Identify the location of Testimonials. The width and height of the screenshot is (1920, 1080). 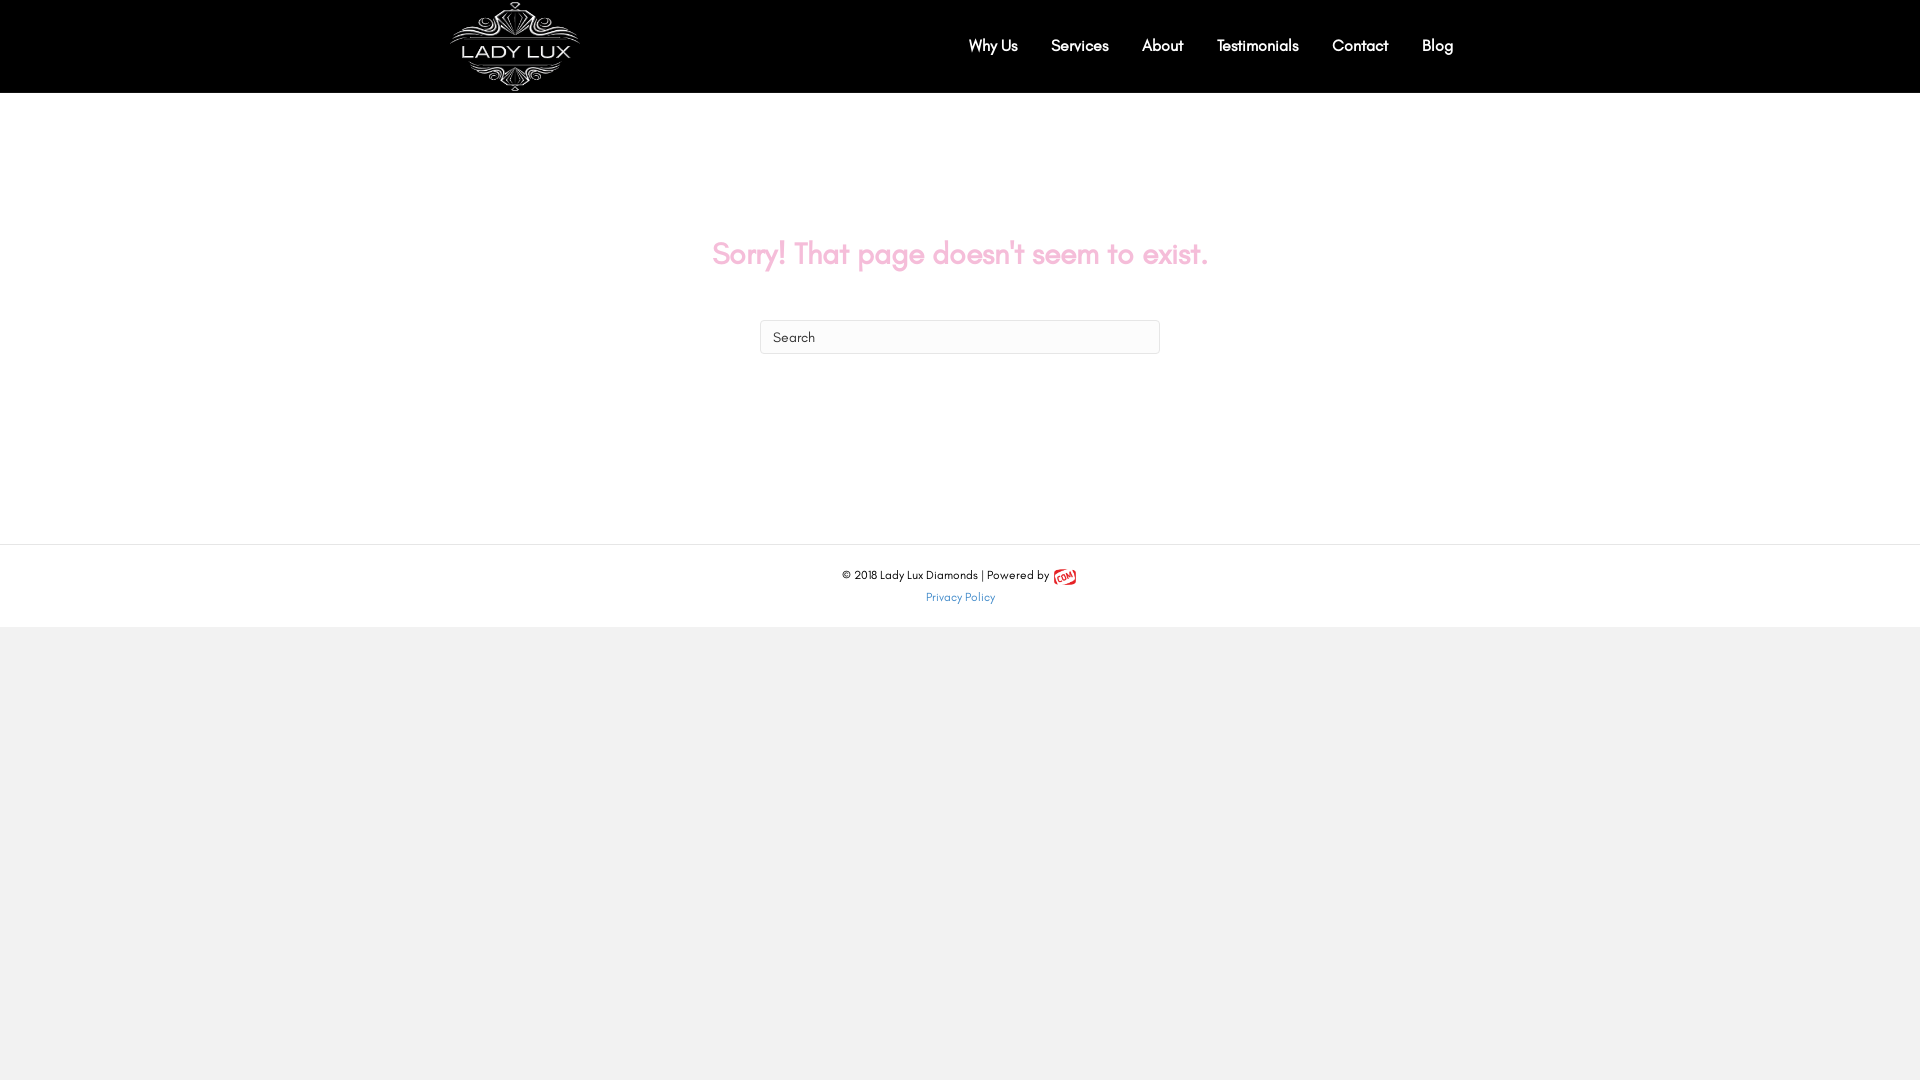
(1258, 46).